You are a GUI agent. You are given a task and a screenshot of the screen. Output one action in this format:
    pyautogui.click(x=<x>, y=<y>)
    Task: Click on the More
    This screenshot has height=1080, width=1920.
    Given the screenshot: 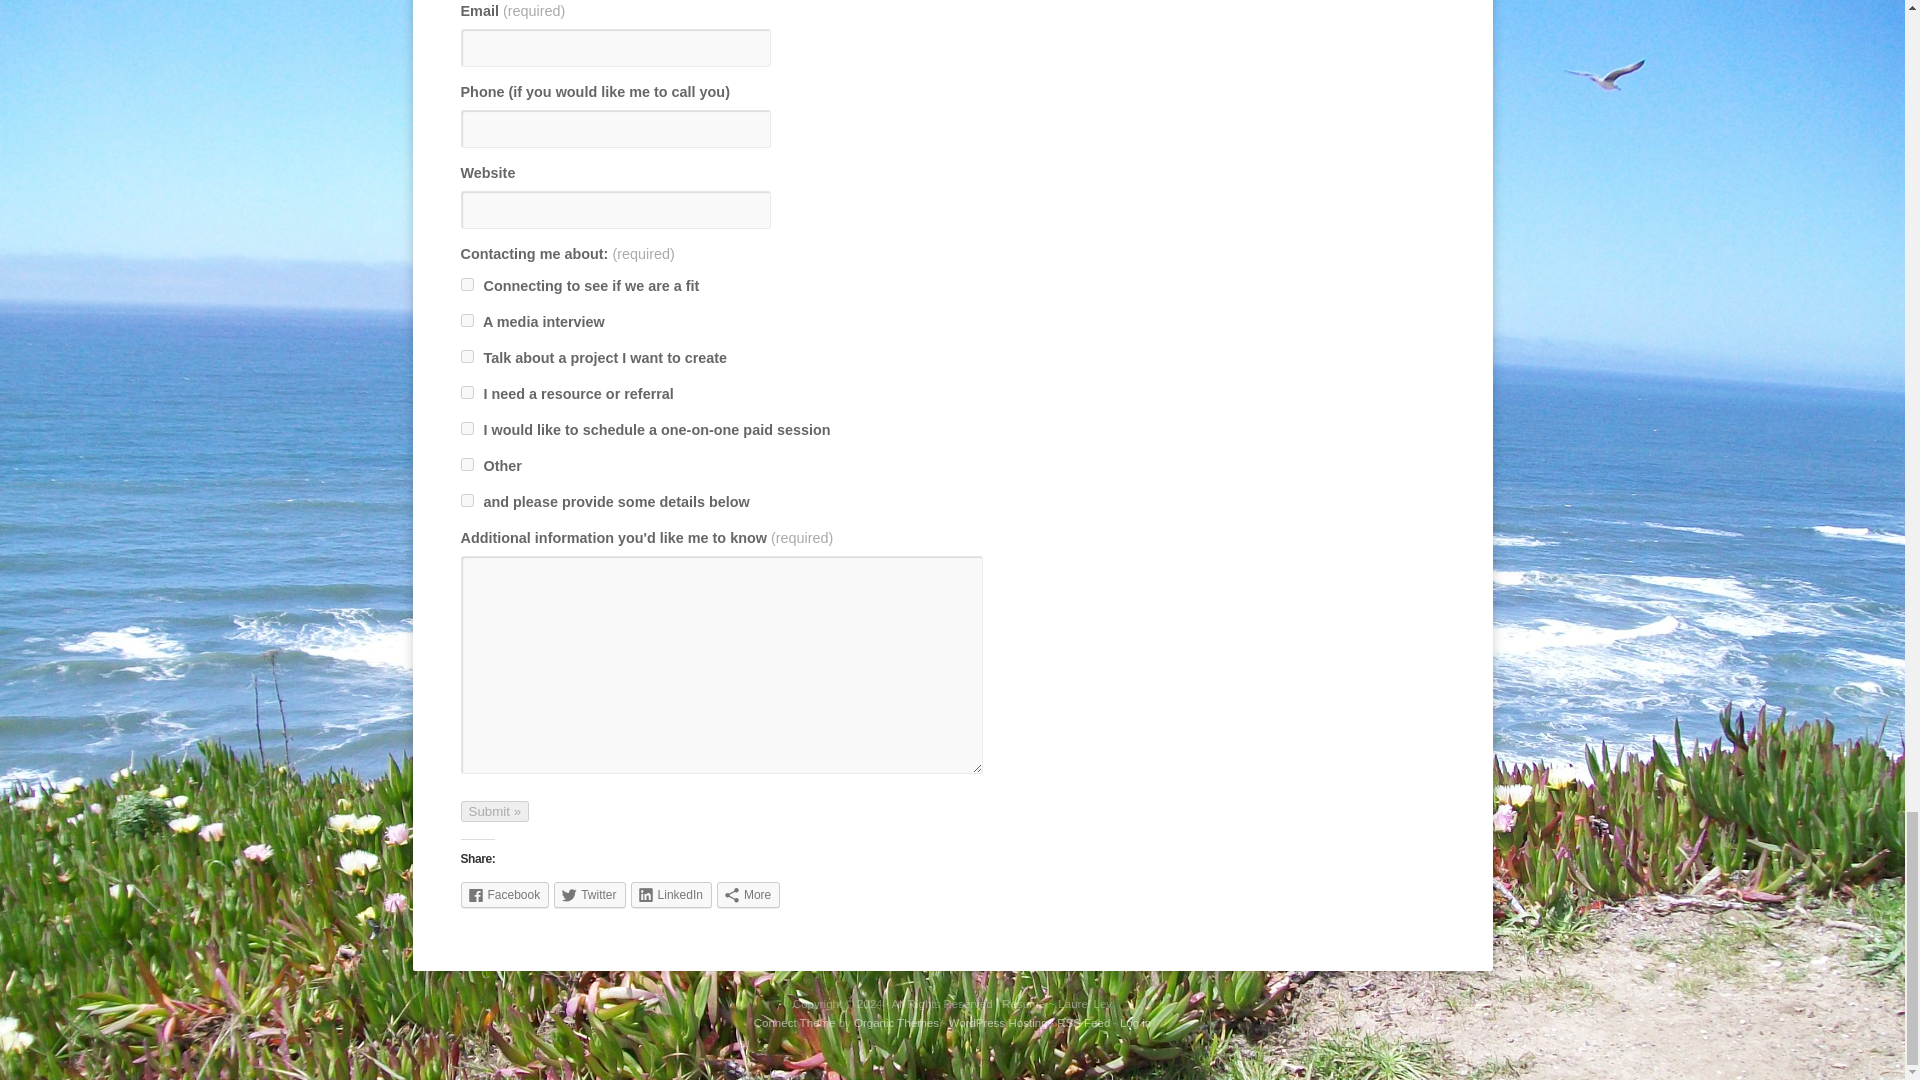 What is the action you would take?
    pyautogui.click(x=748, y=895)
    